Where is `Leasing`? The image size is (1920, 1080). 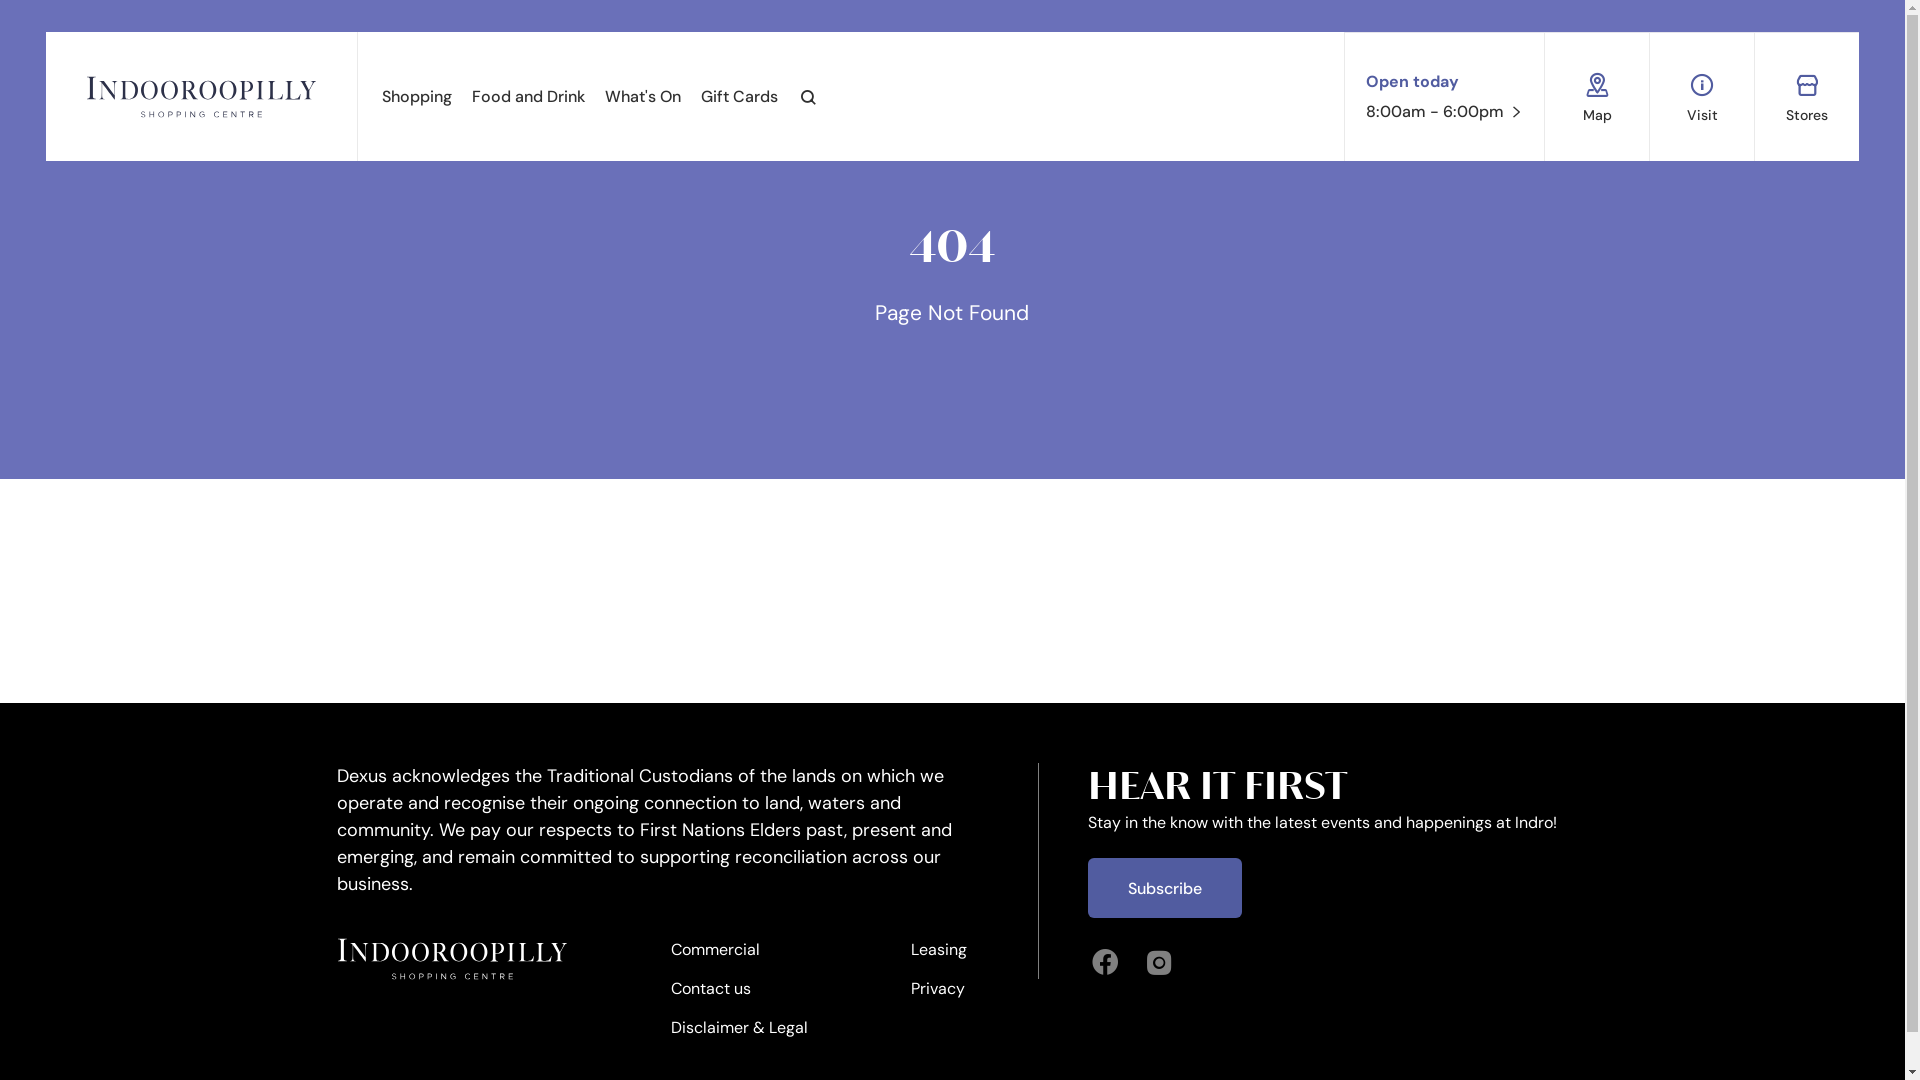
Leasing is located at coordinates (939, 958).